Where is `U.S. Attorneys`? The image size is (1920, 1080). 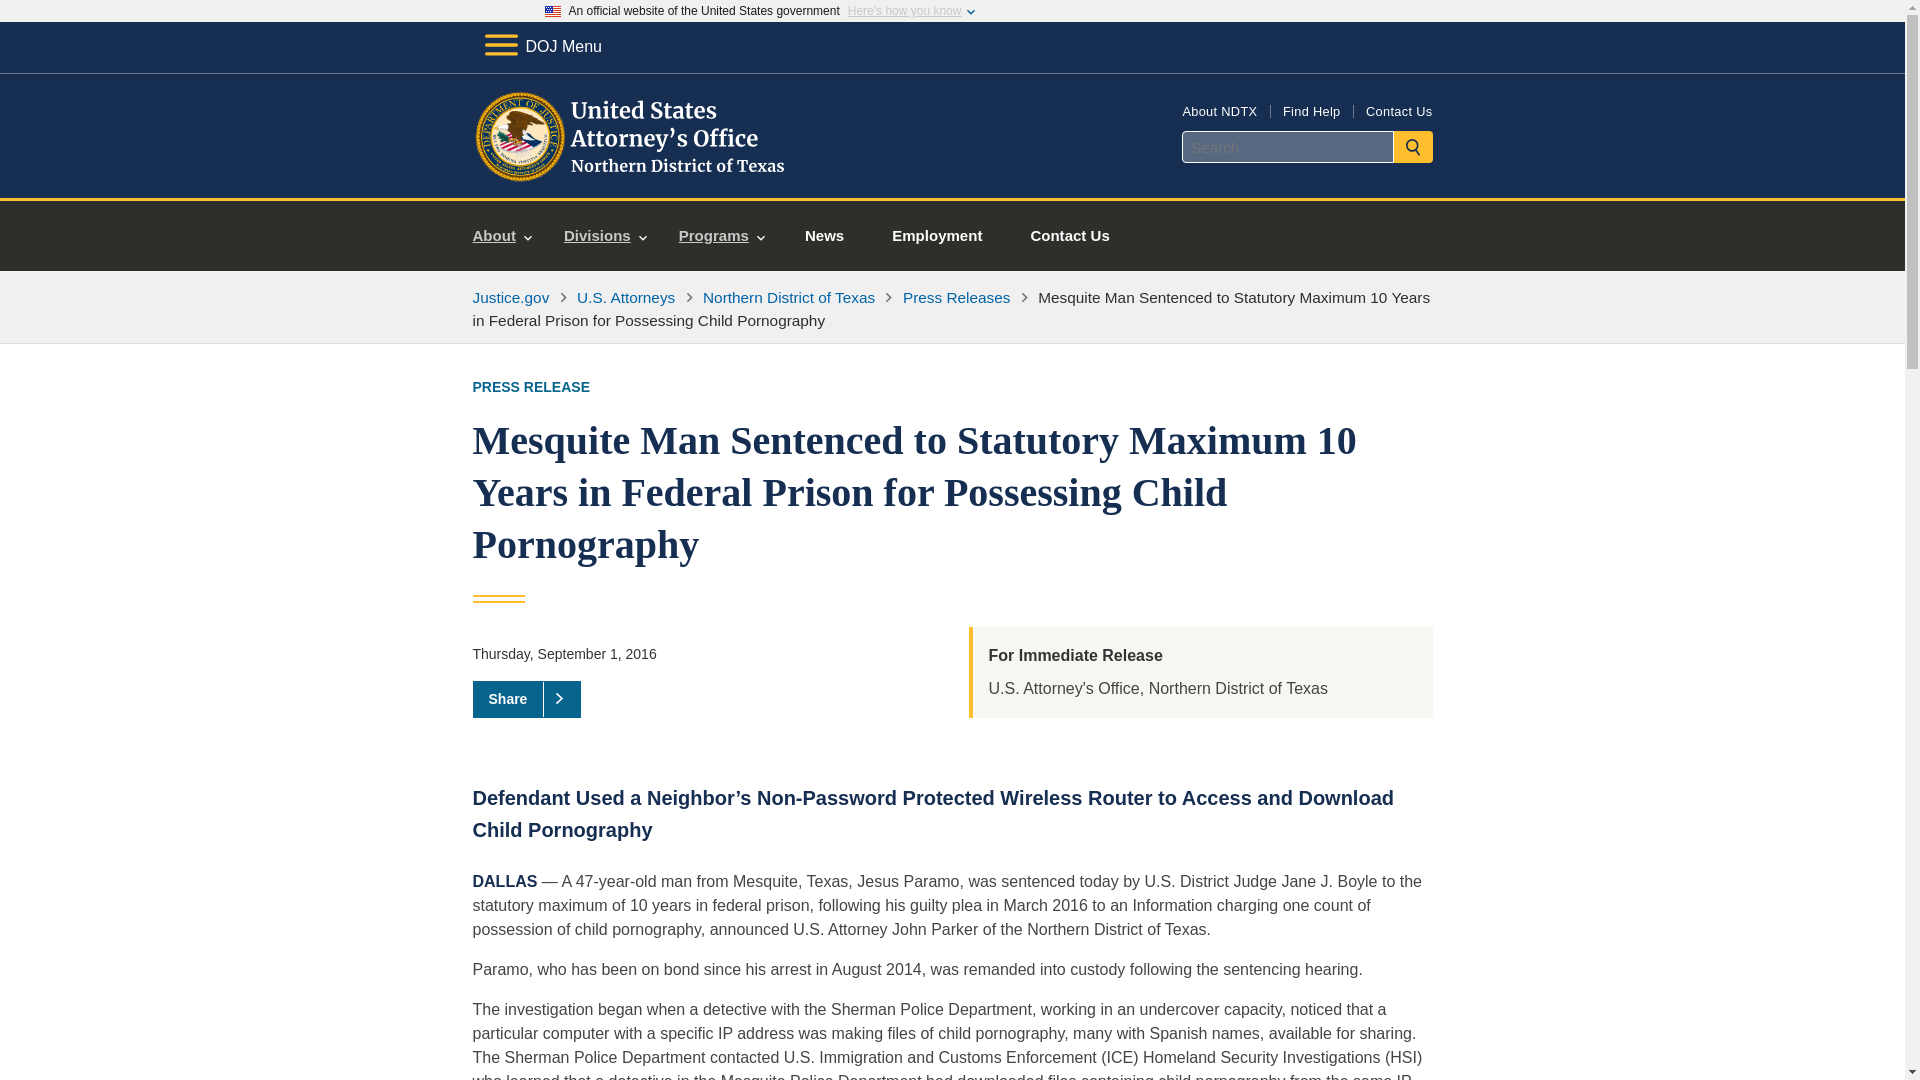 U.S. Attorneys is located at coordinates (626, 297).